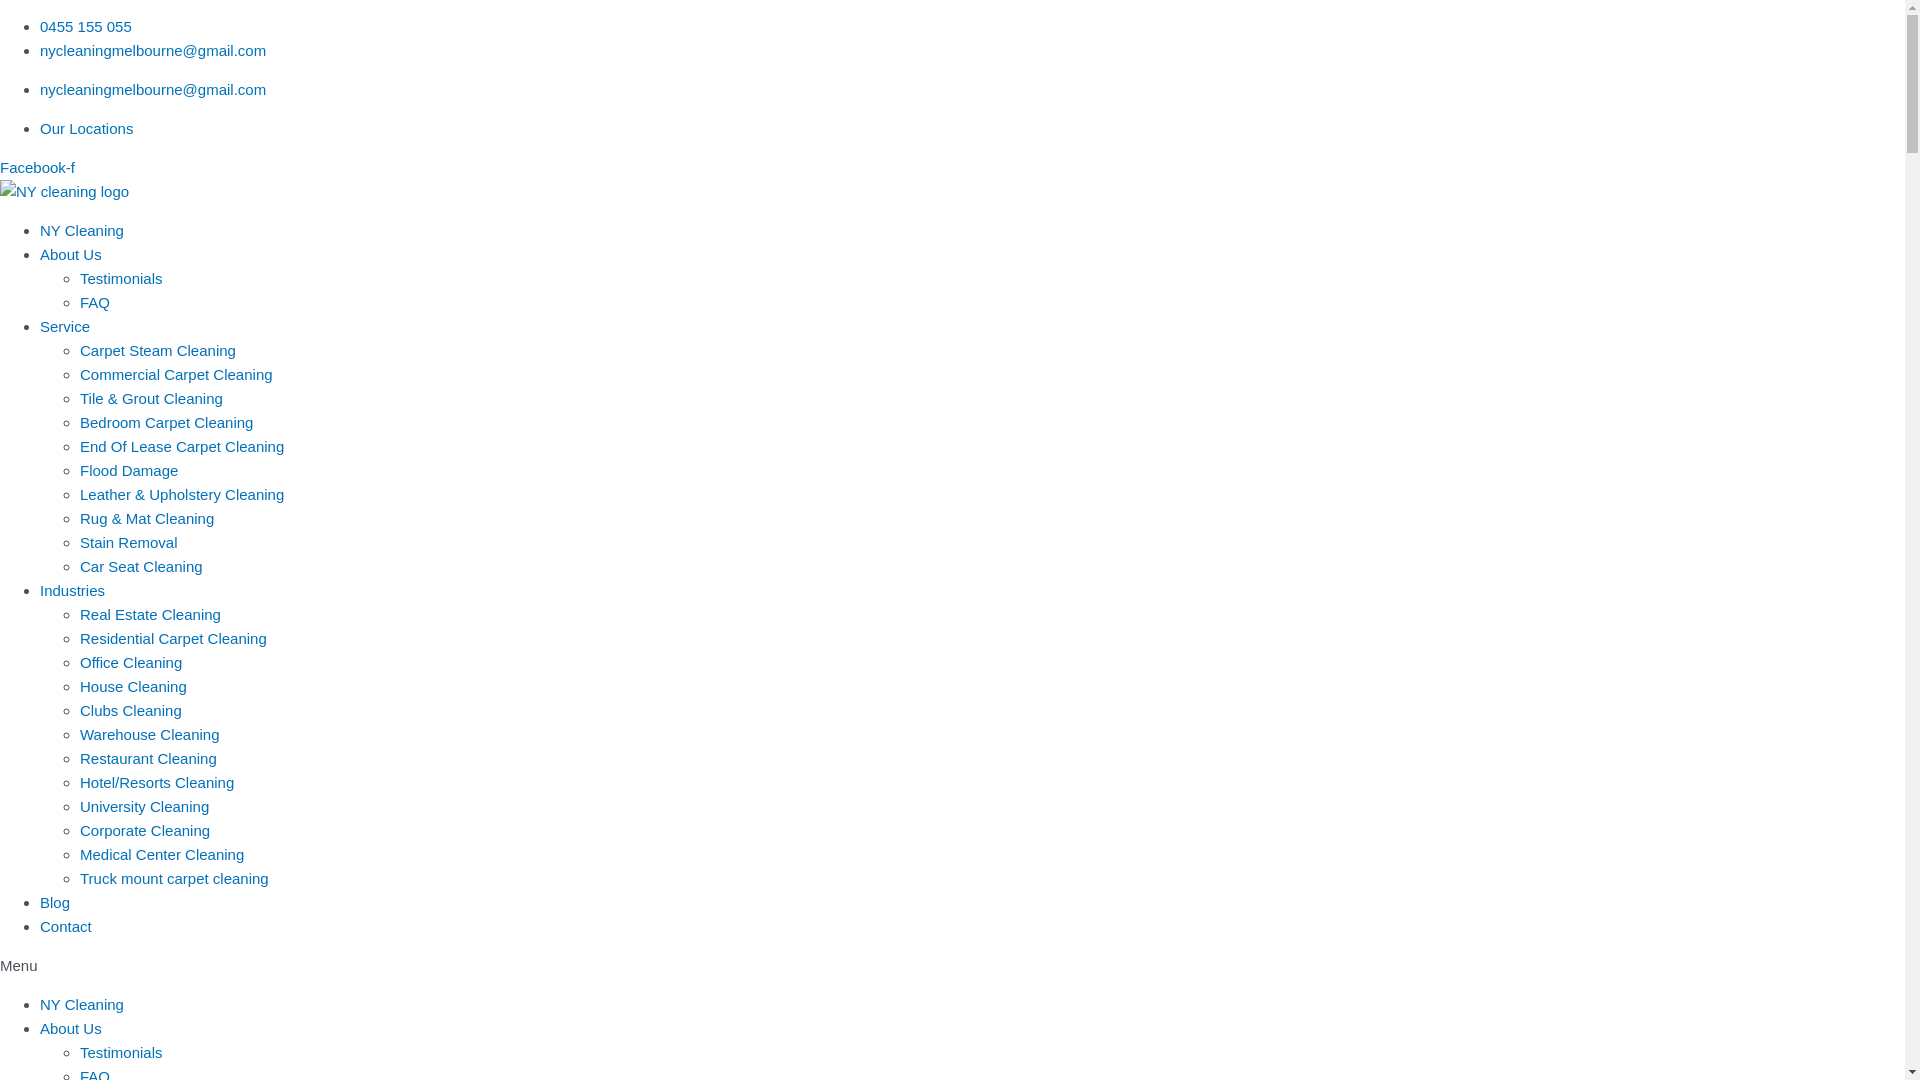 This screenshot has width=1920, height=1080. I want to click on Real Estate Cleaning, so click(150, 614).